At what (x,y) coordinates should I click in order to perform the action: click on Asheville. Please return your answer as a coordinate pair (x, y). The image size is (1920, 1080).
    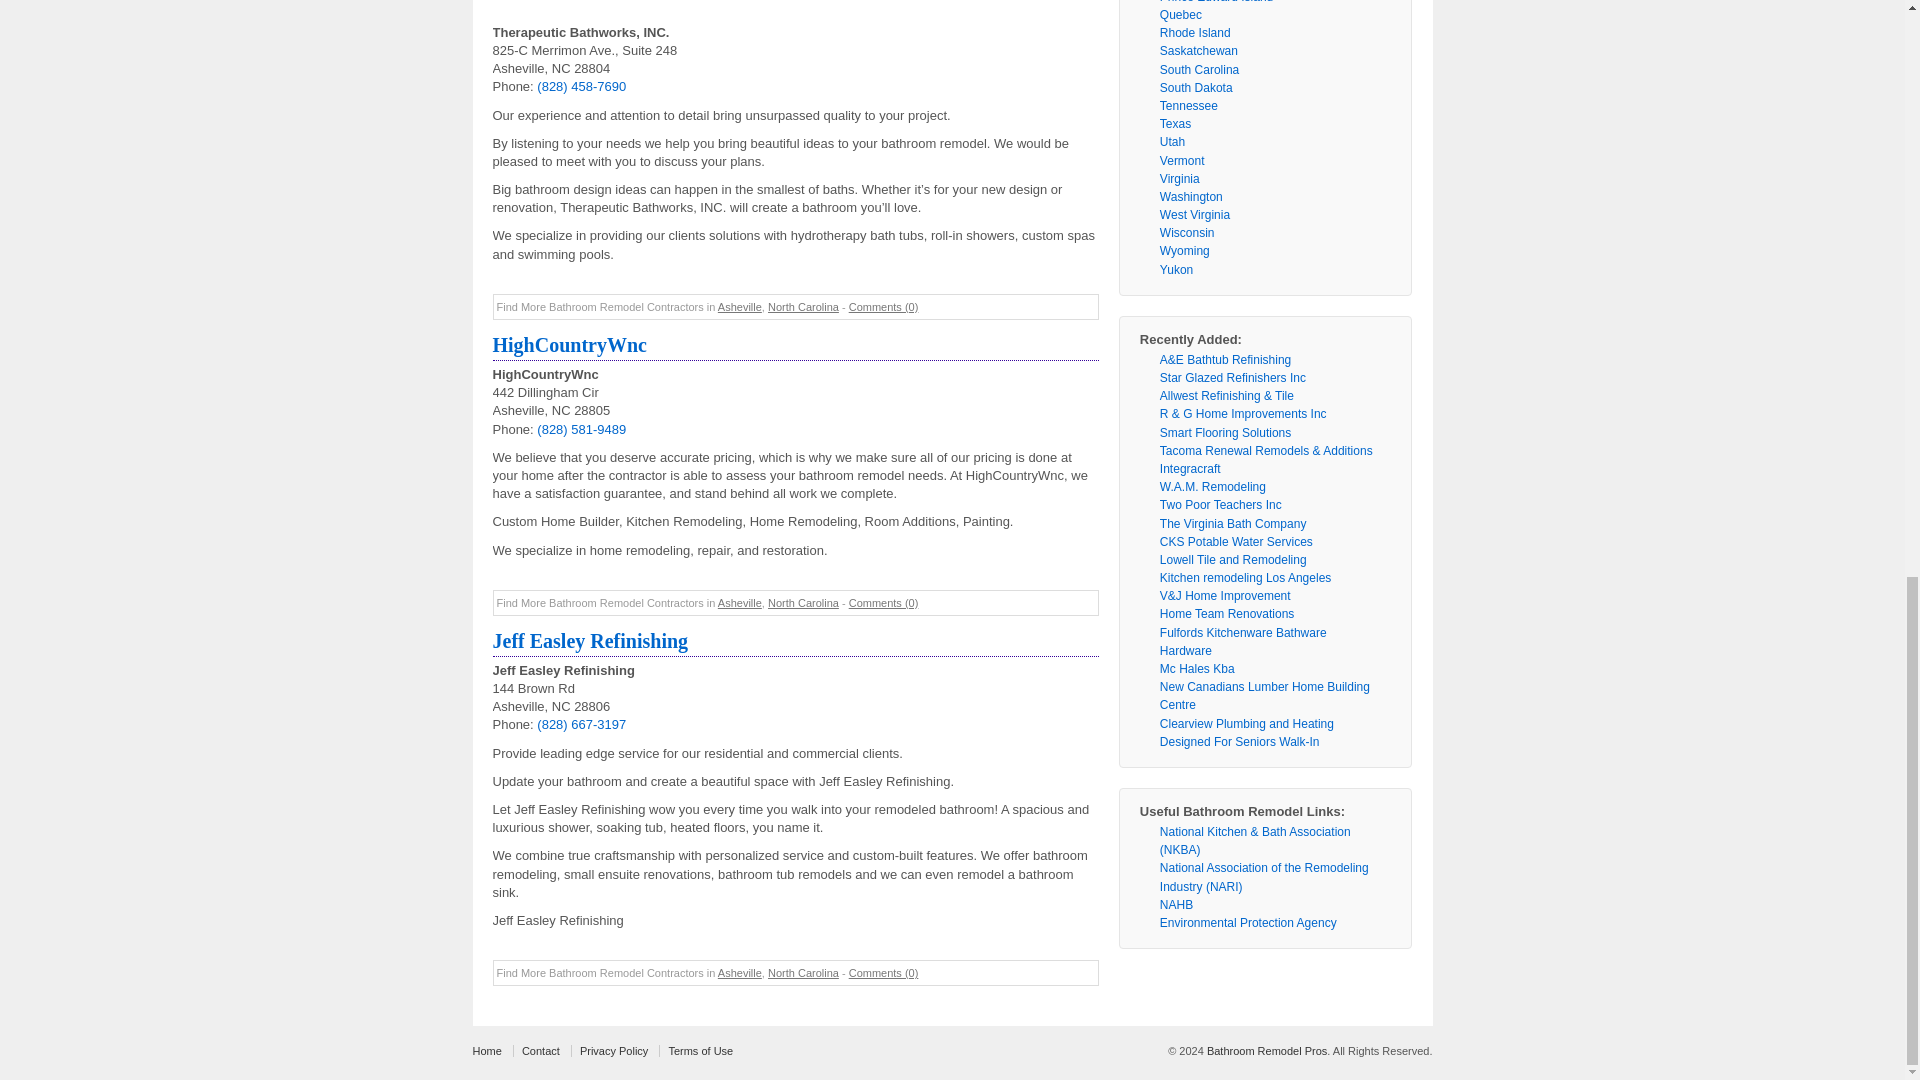
    Looking at the image, I should click on (740, 603).